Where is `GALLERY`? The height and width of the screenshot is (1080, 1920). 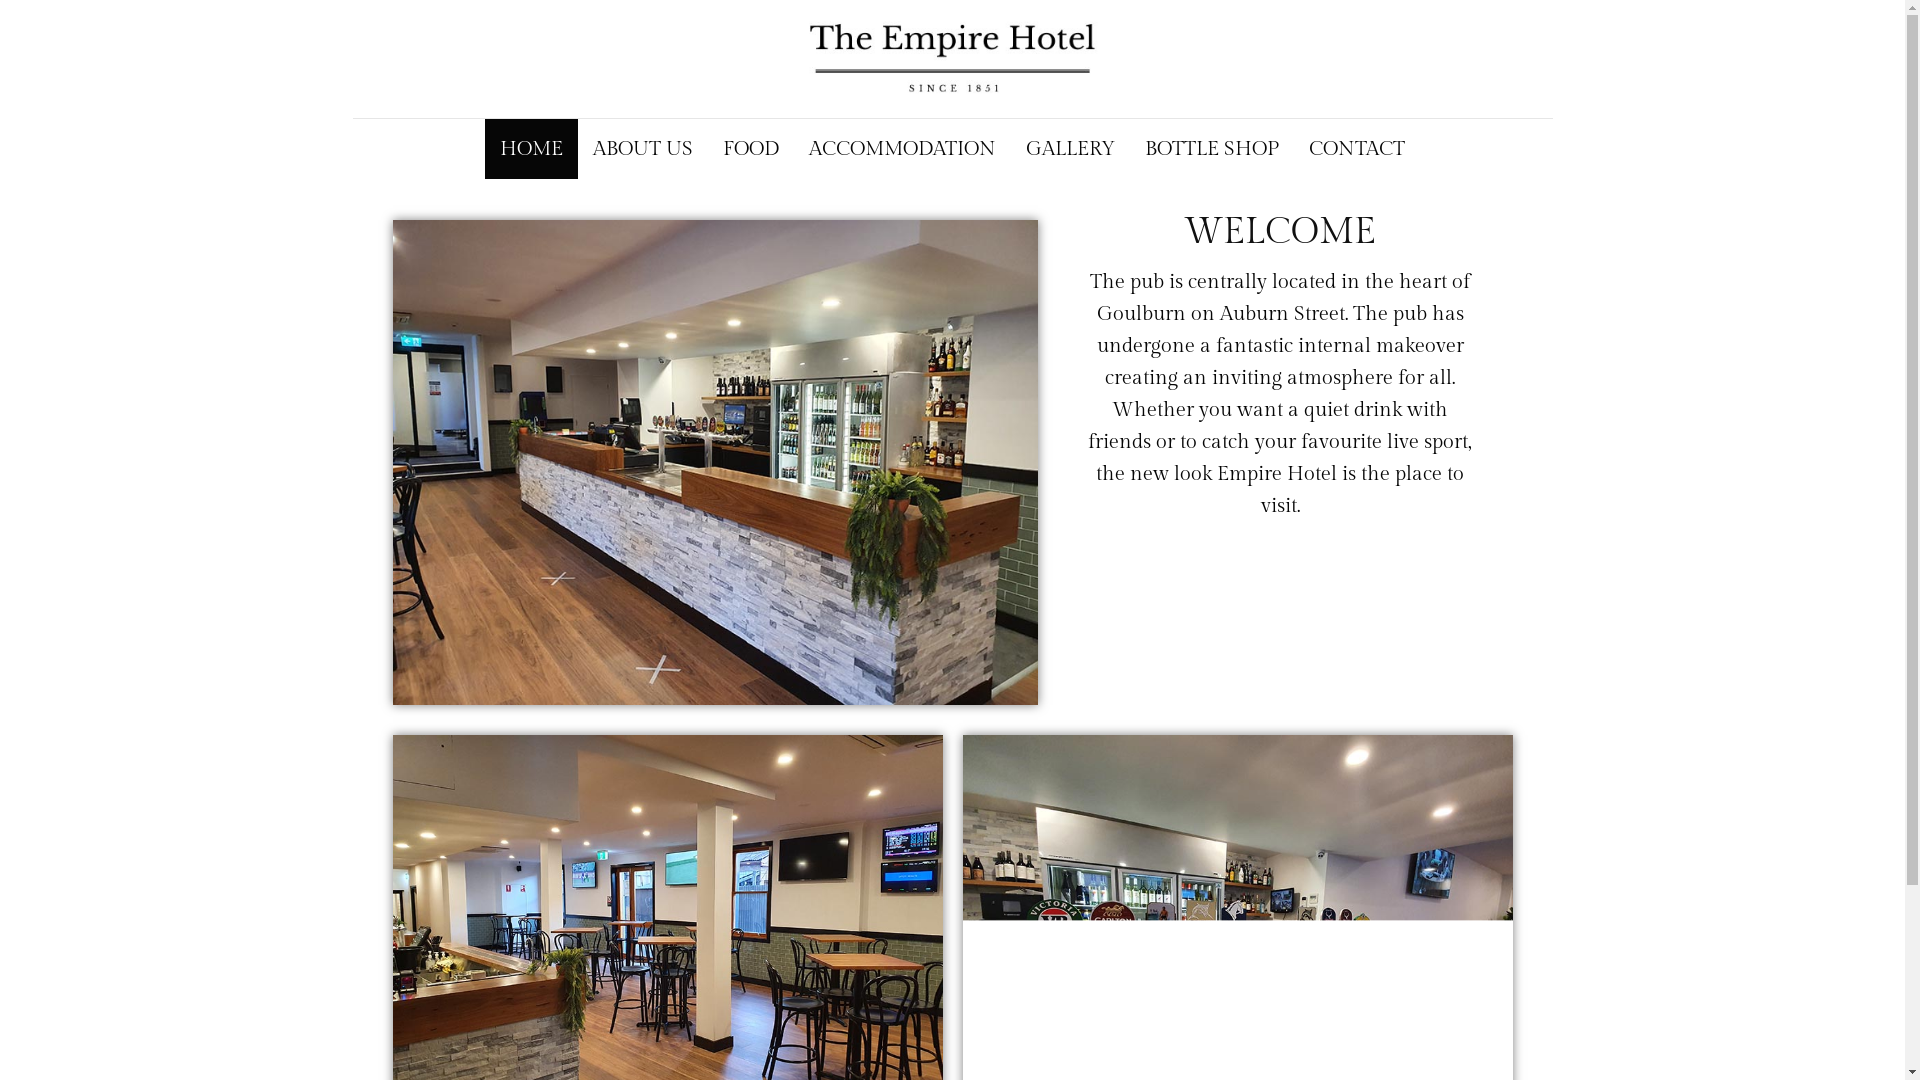
GALLERY is located at coordinates (1070, 149).